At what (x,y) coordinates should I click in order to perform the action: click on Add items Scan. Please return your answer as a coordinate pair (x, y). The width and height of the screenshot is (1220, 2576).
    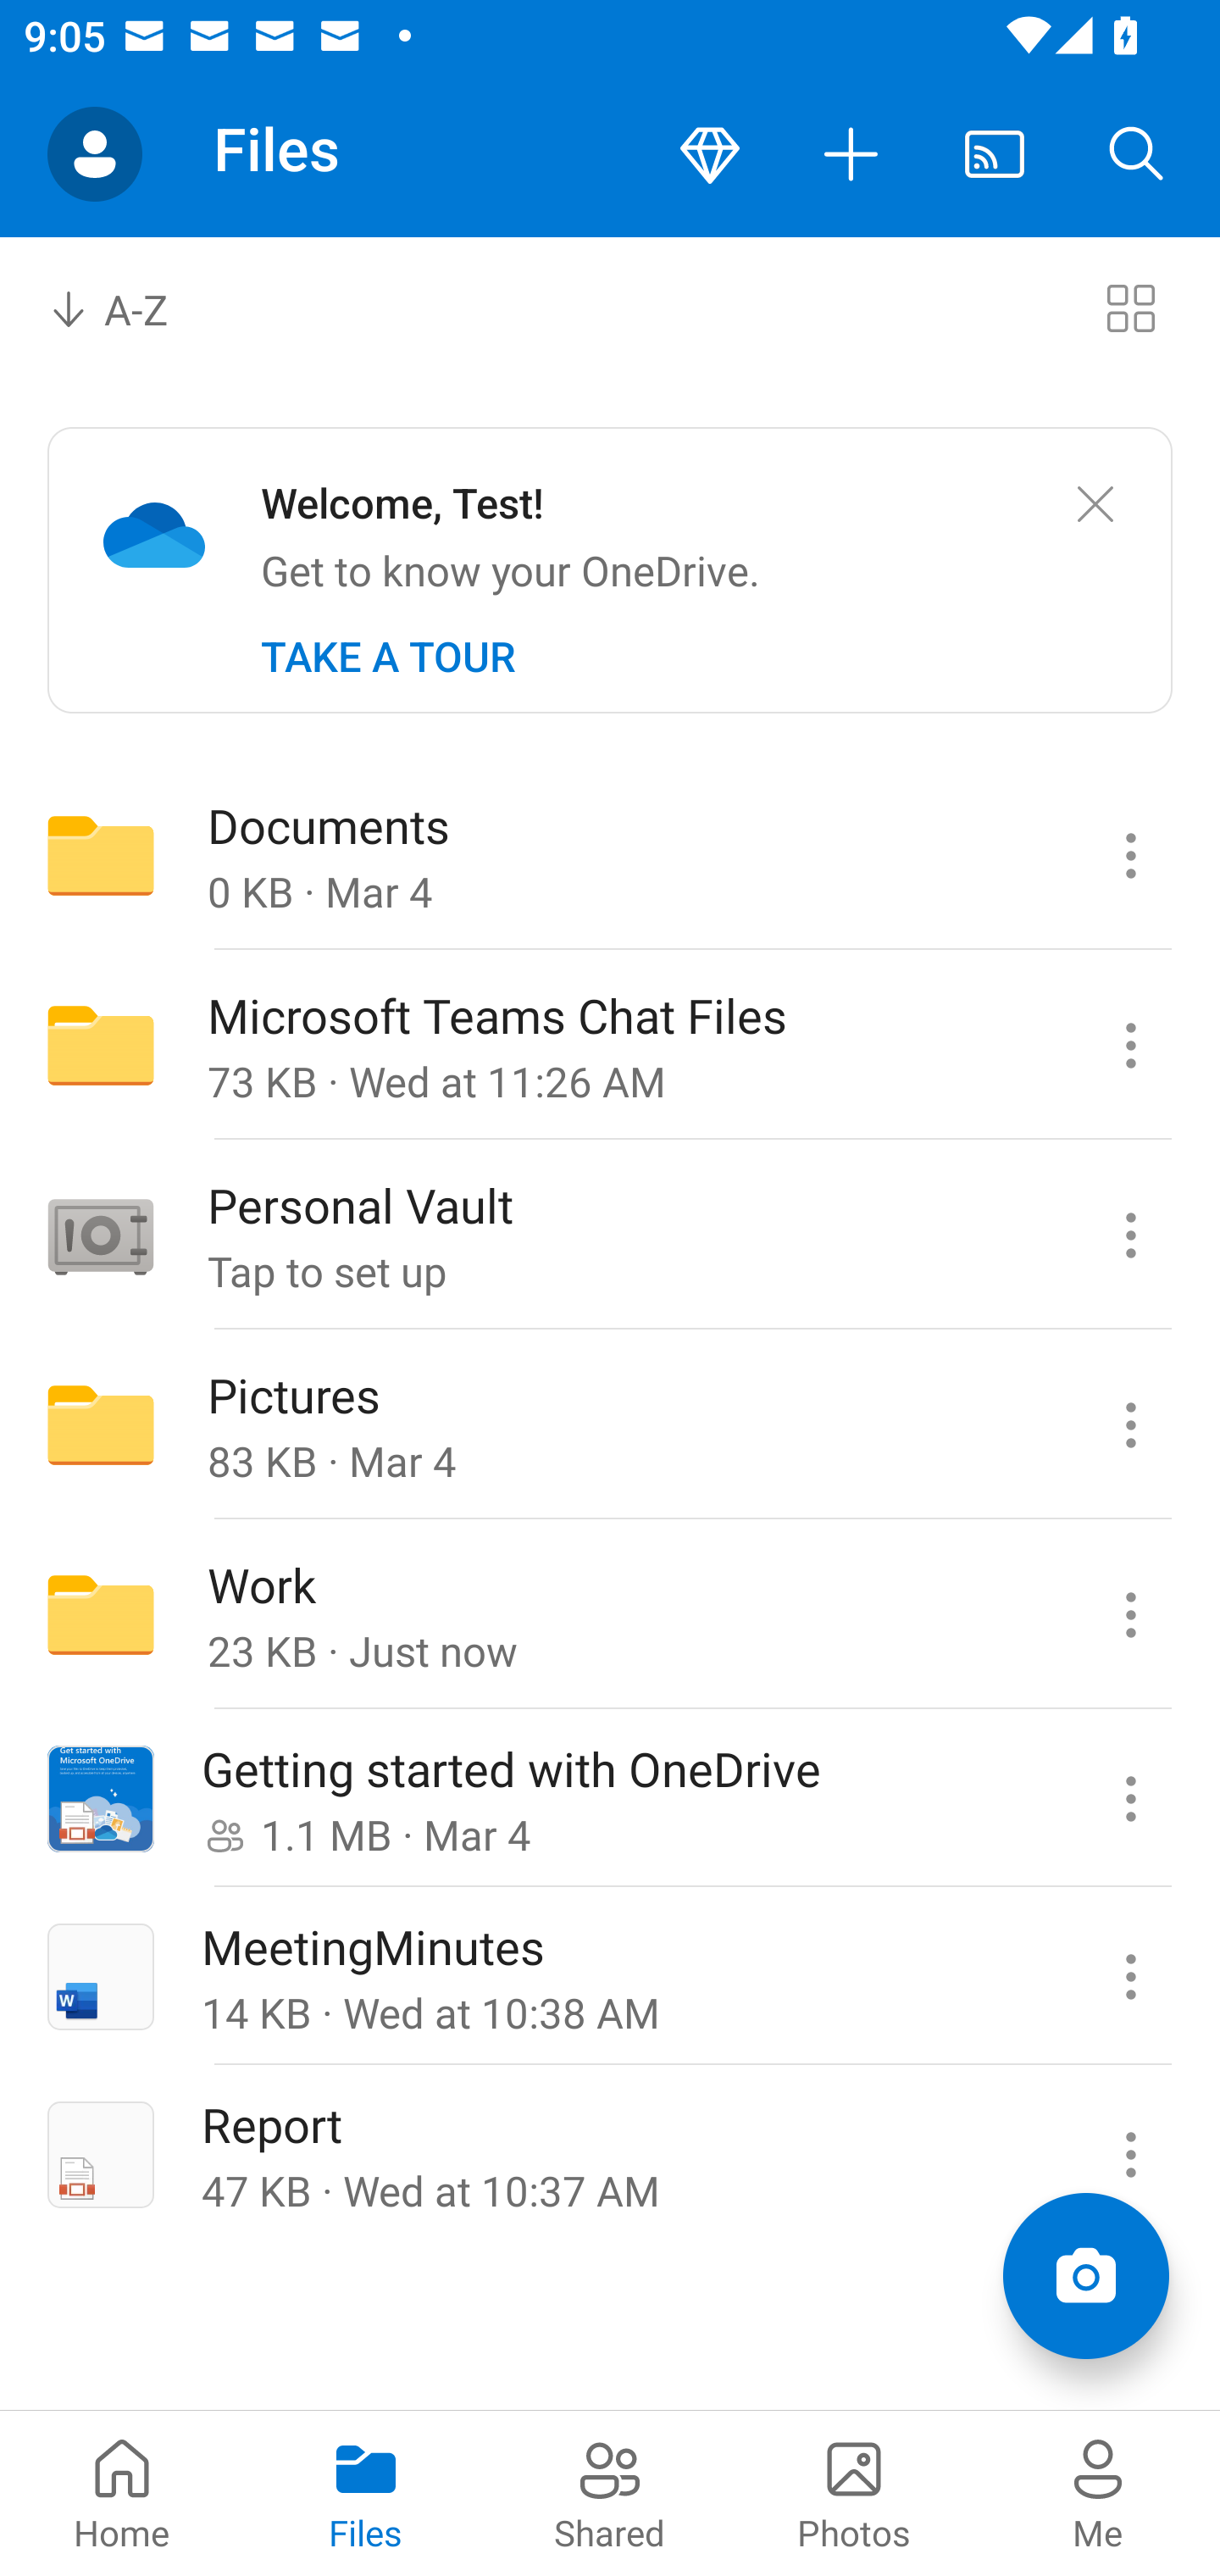
    Looking at the image, I should click on (1085, 2276).